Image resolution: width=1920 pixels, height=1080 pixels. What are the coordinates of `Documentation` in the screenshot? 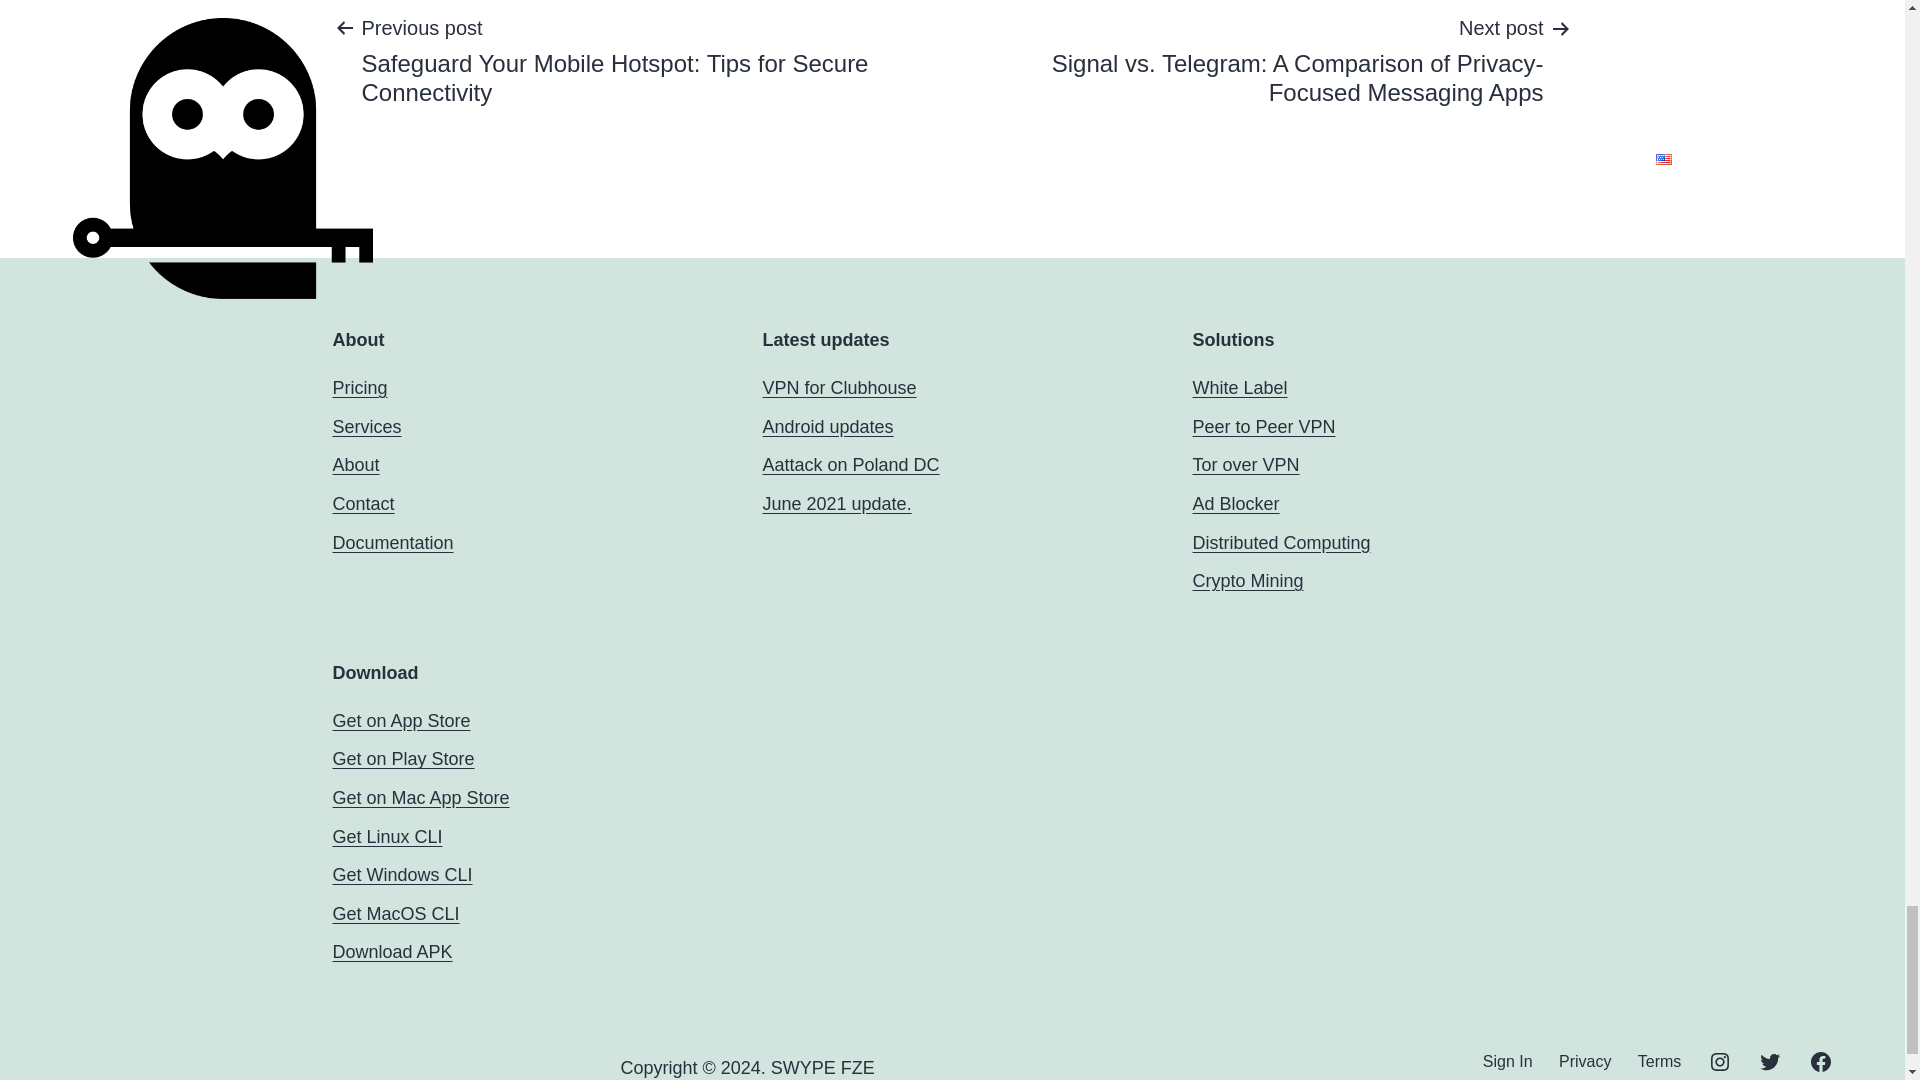 It's located at (392, 542).